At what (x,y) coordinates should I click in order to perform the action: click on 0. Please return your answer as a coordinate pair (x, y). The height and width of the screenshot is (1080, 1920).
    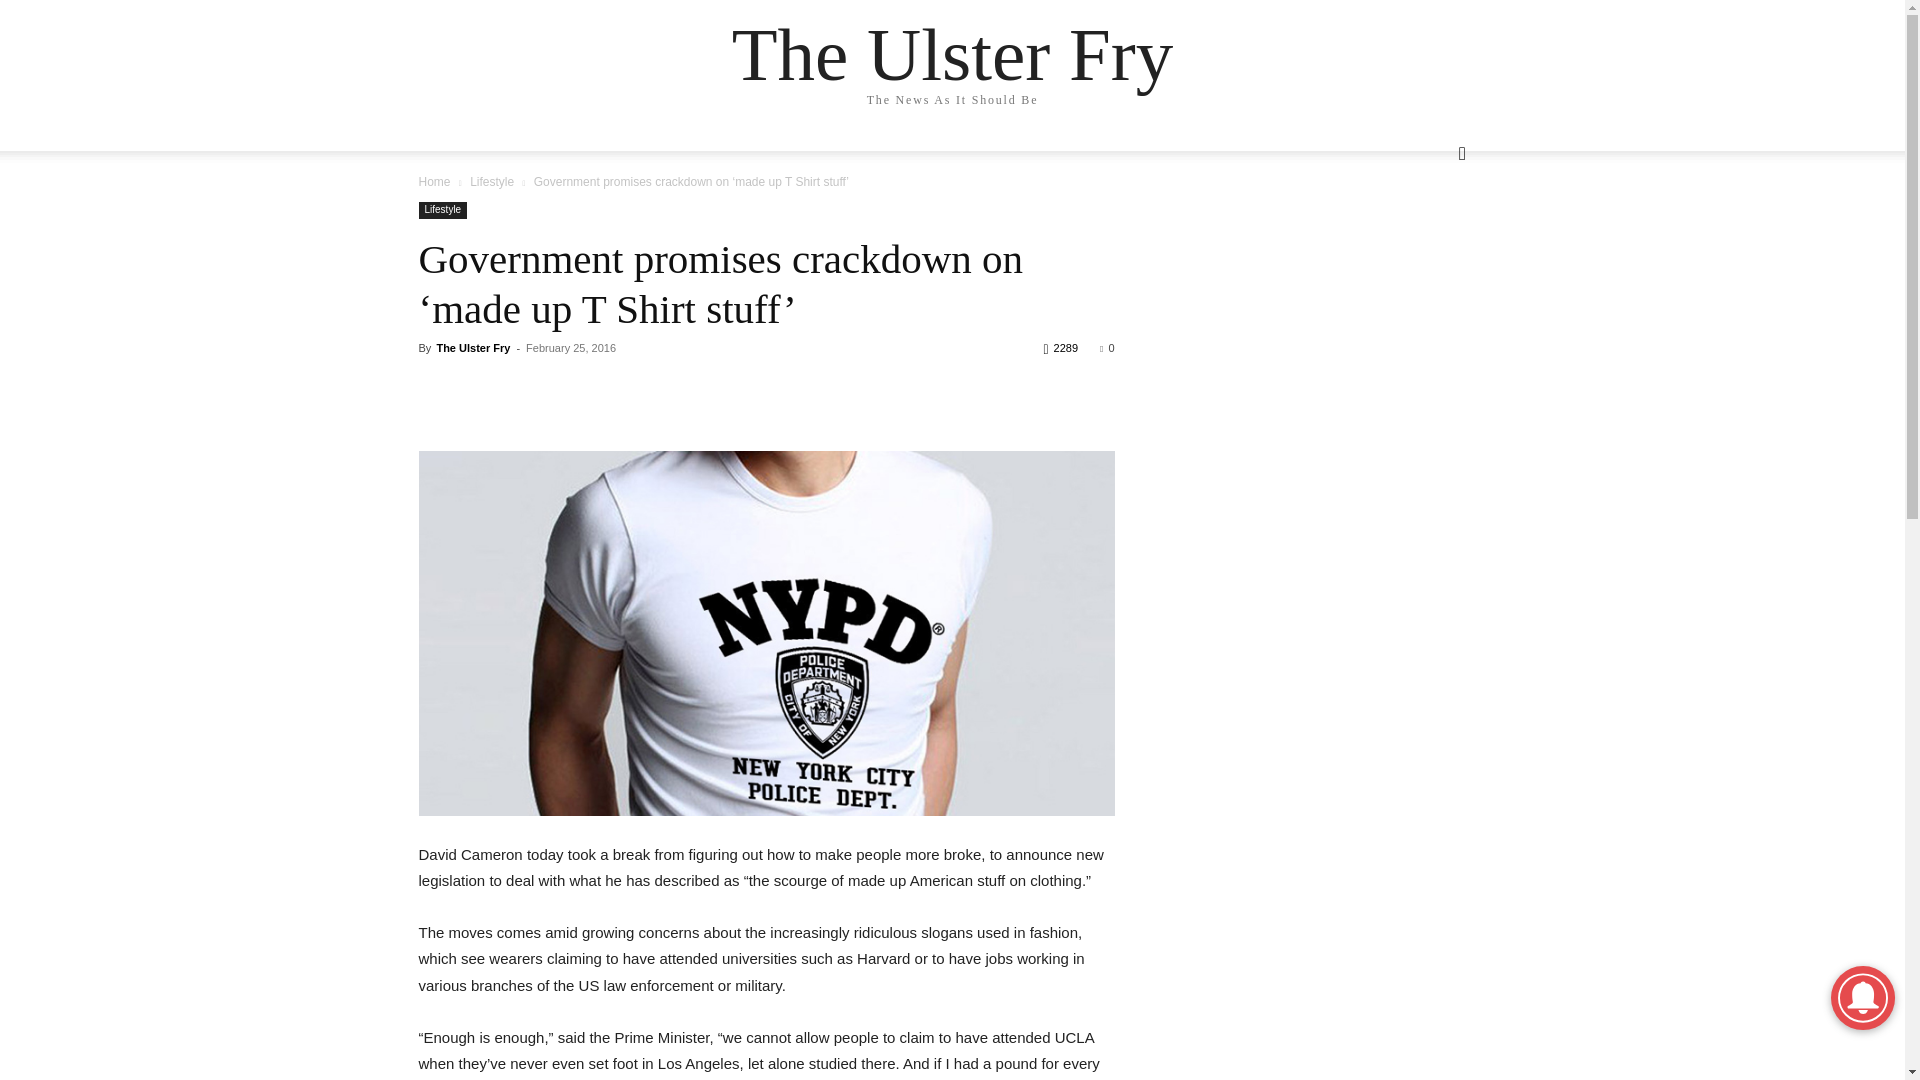
    Looking at the image, I should click on (1106, 348).